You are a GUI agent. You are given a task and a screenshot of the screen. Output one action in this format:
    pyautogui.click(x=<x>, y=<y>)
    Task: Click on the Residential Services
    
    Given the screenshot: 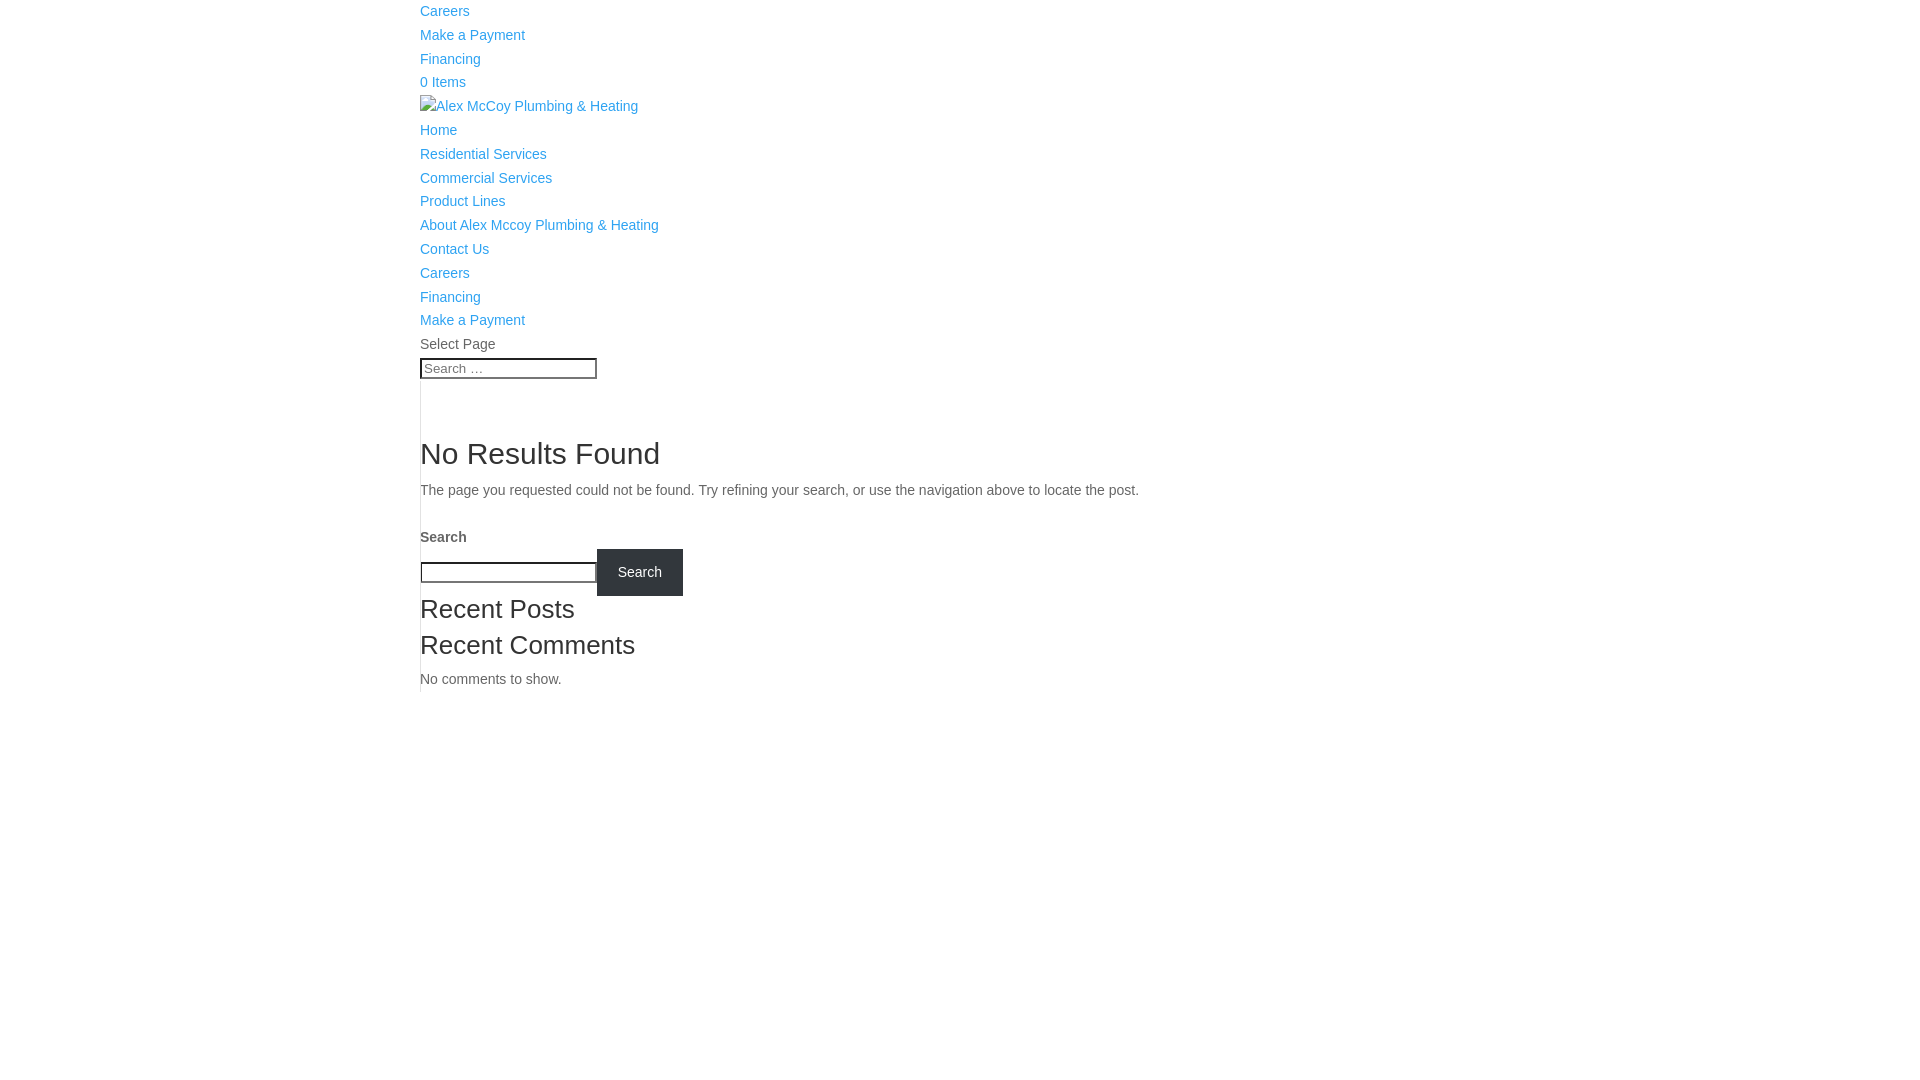 What is the action you would take?
    pyautogui.click(x=484, y=154)
    